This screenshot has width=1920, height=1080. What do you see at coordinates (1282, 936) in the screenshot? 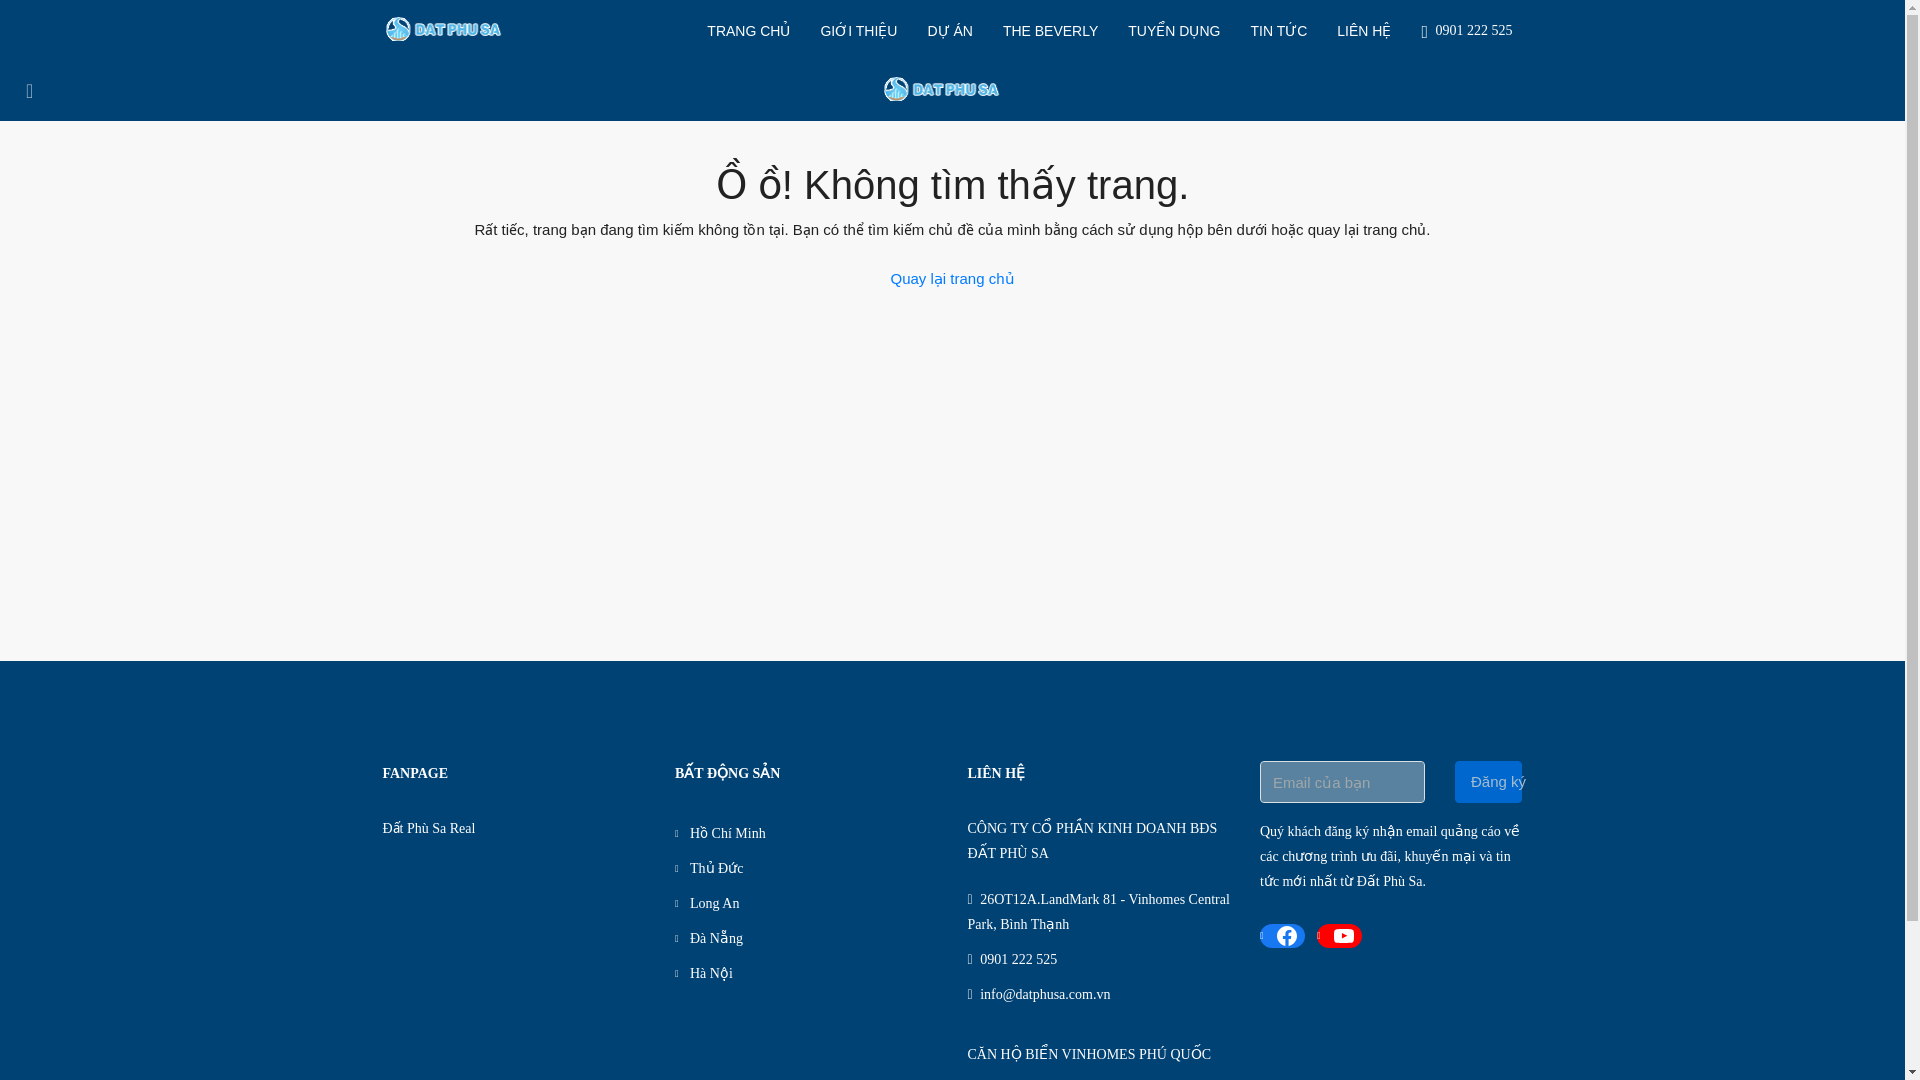
I see `Facebook` at bounding box center [1282, 936].